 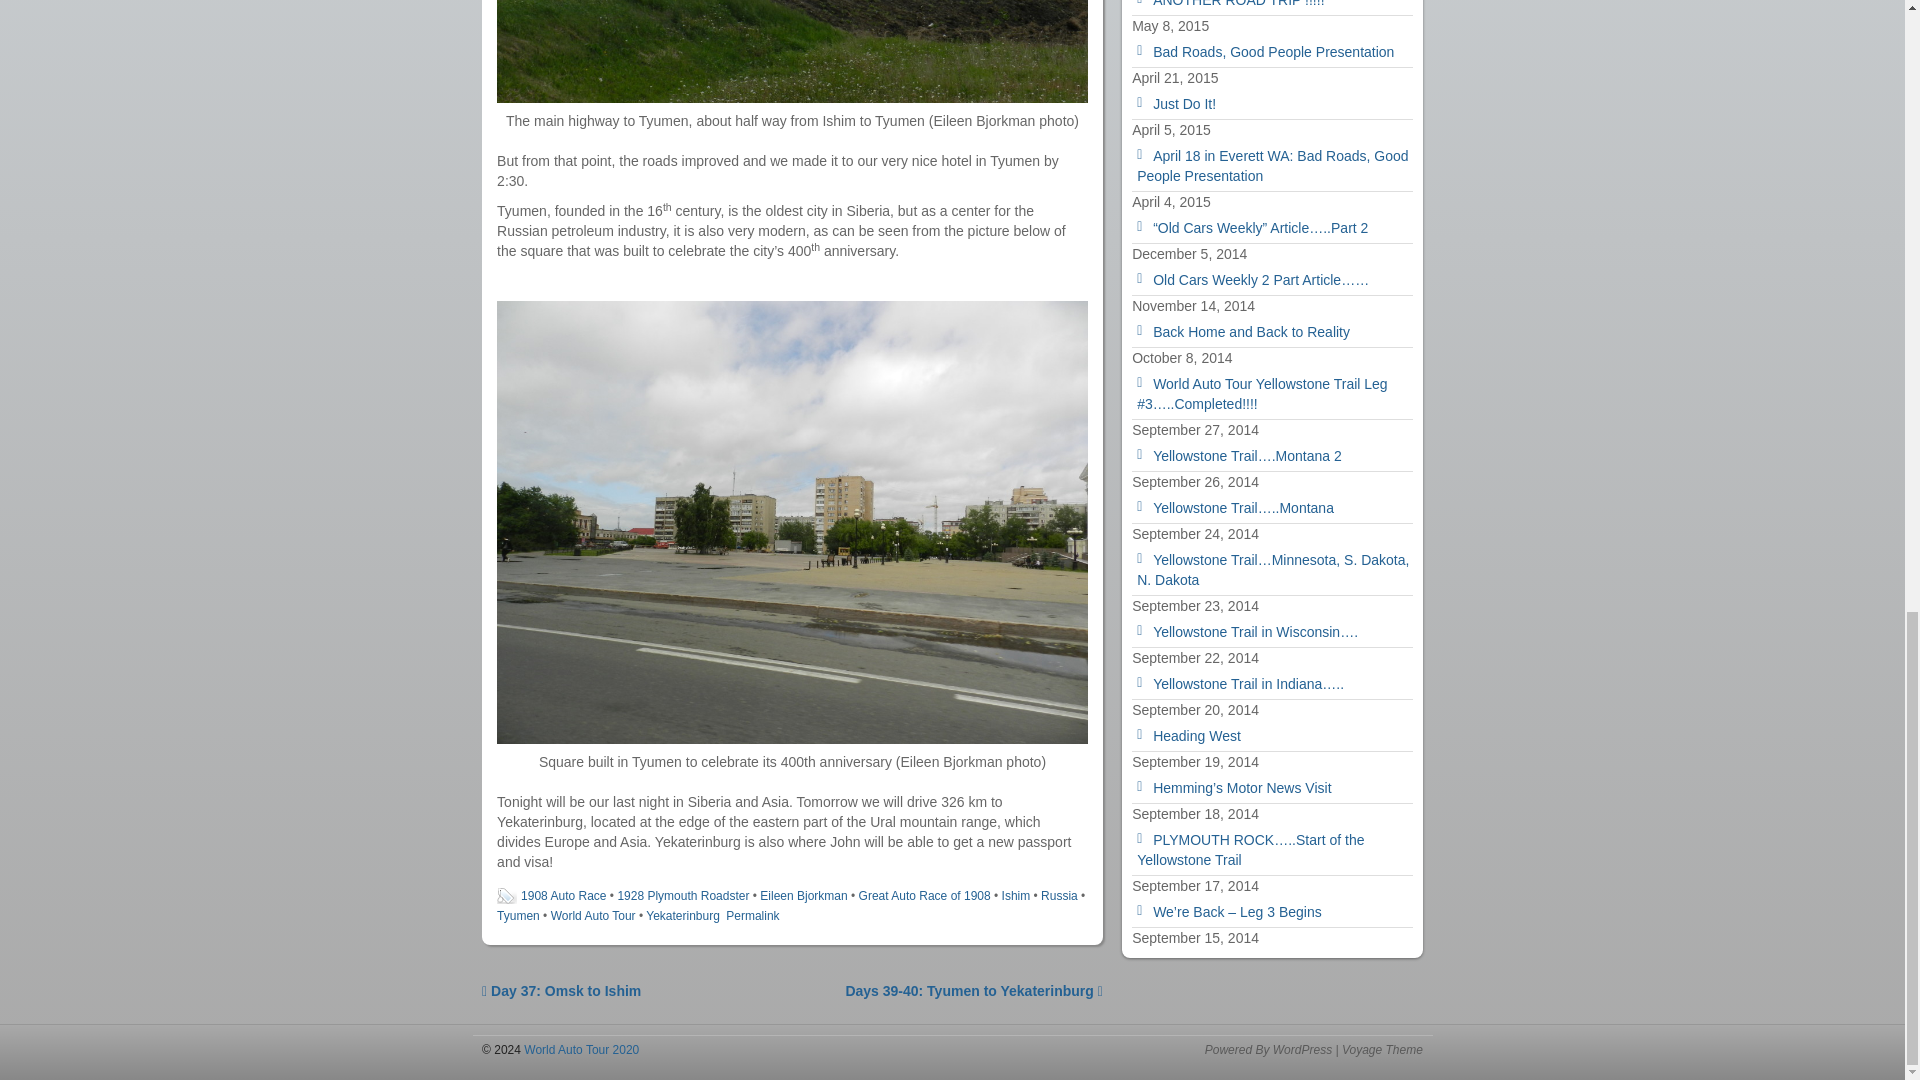 I want to click on World Auto Tour 2020, so click(x=580, y=1050).